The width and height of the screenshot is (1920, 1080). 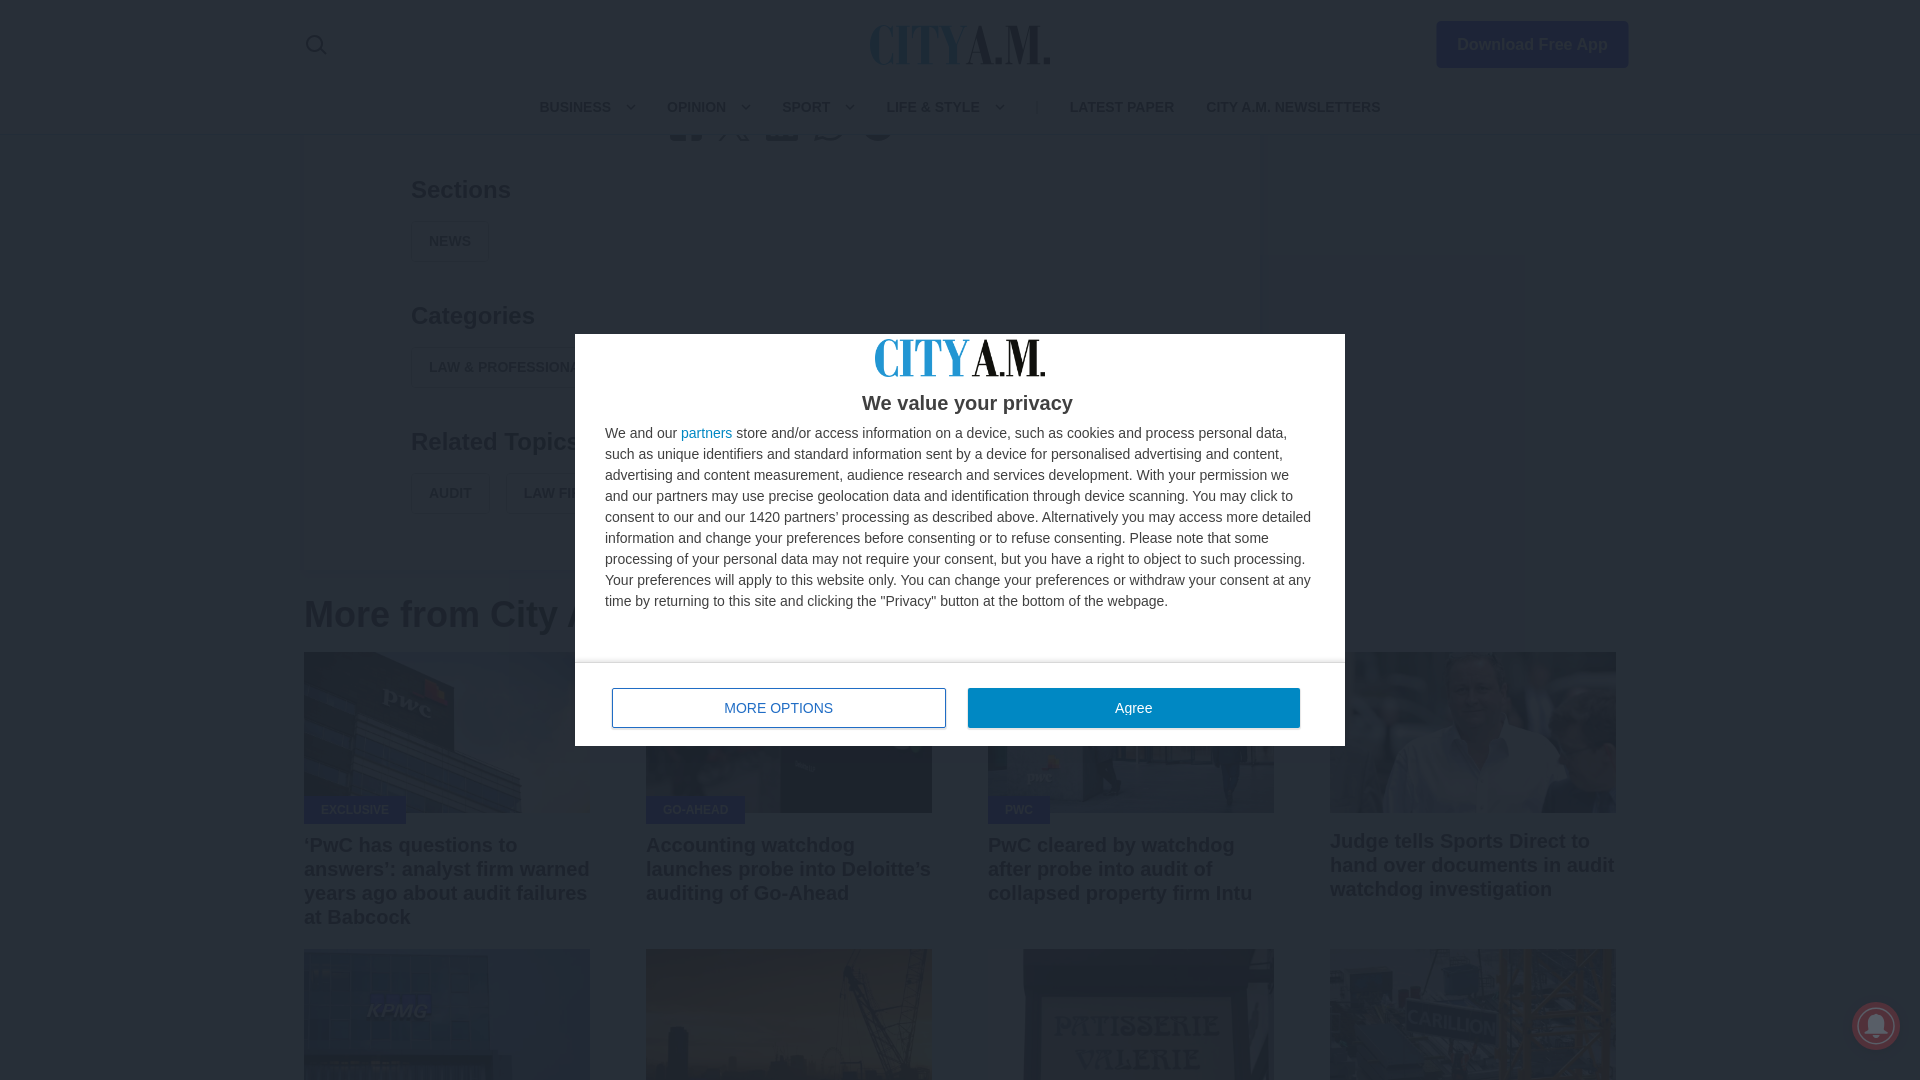 I want to click on Email, so click(x=878, y=125).